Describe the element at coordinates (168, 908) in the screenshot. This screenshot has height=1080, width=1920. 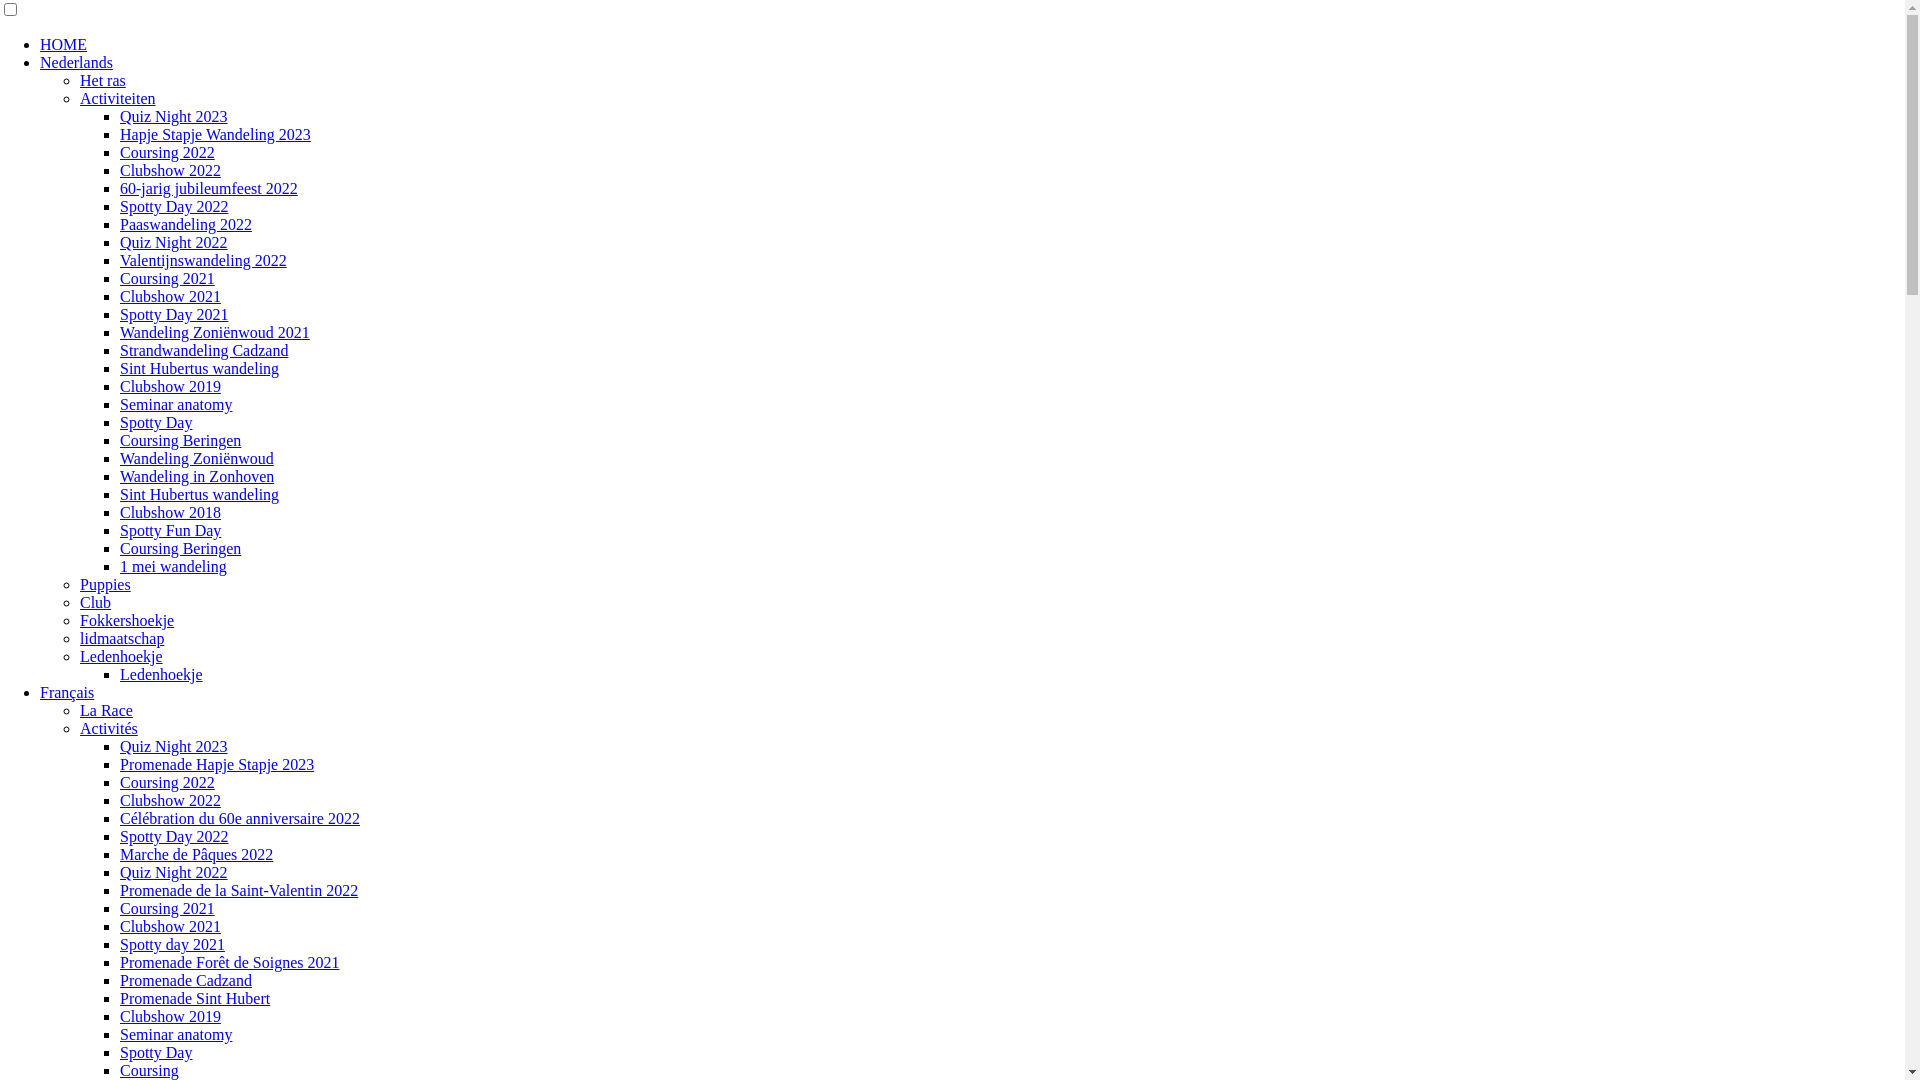
I see `Coursing 2021` at that location.